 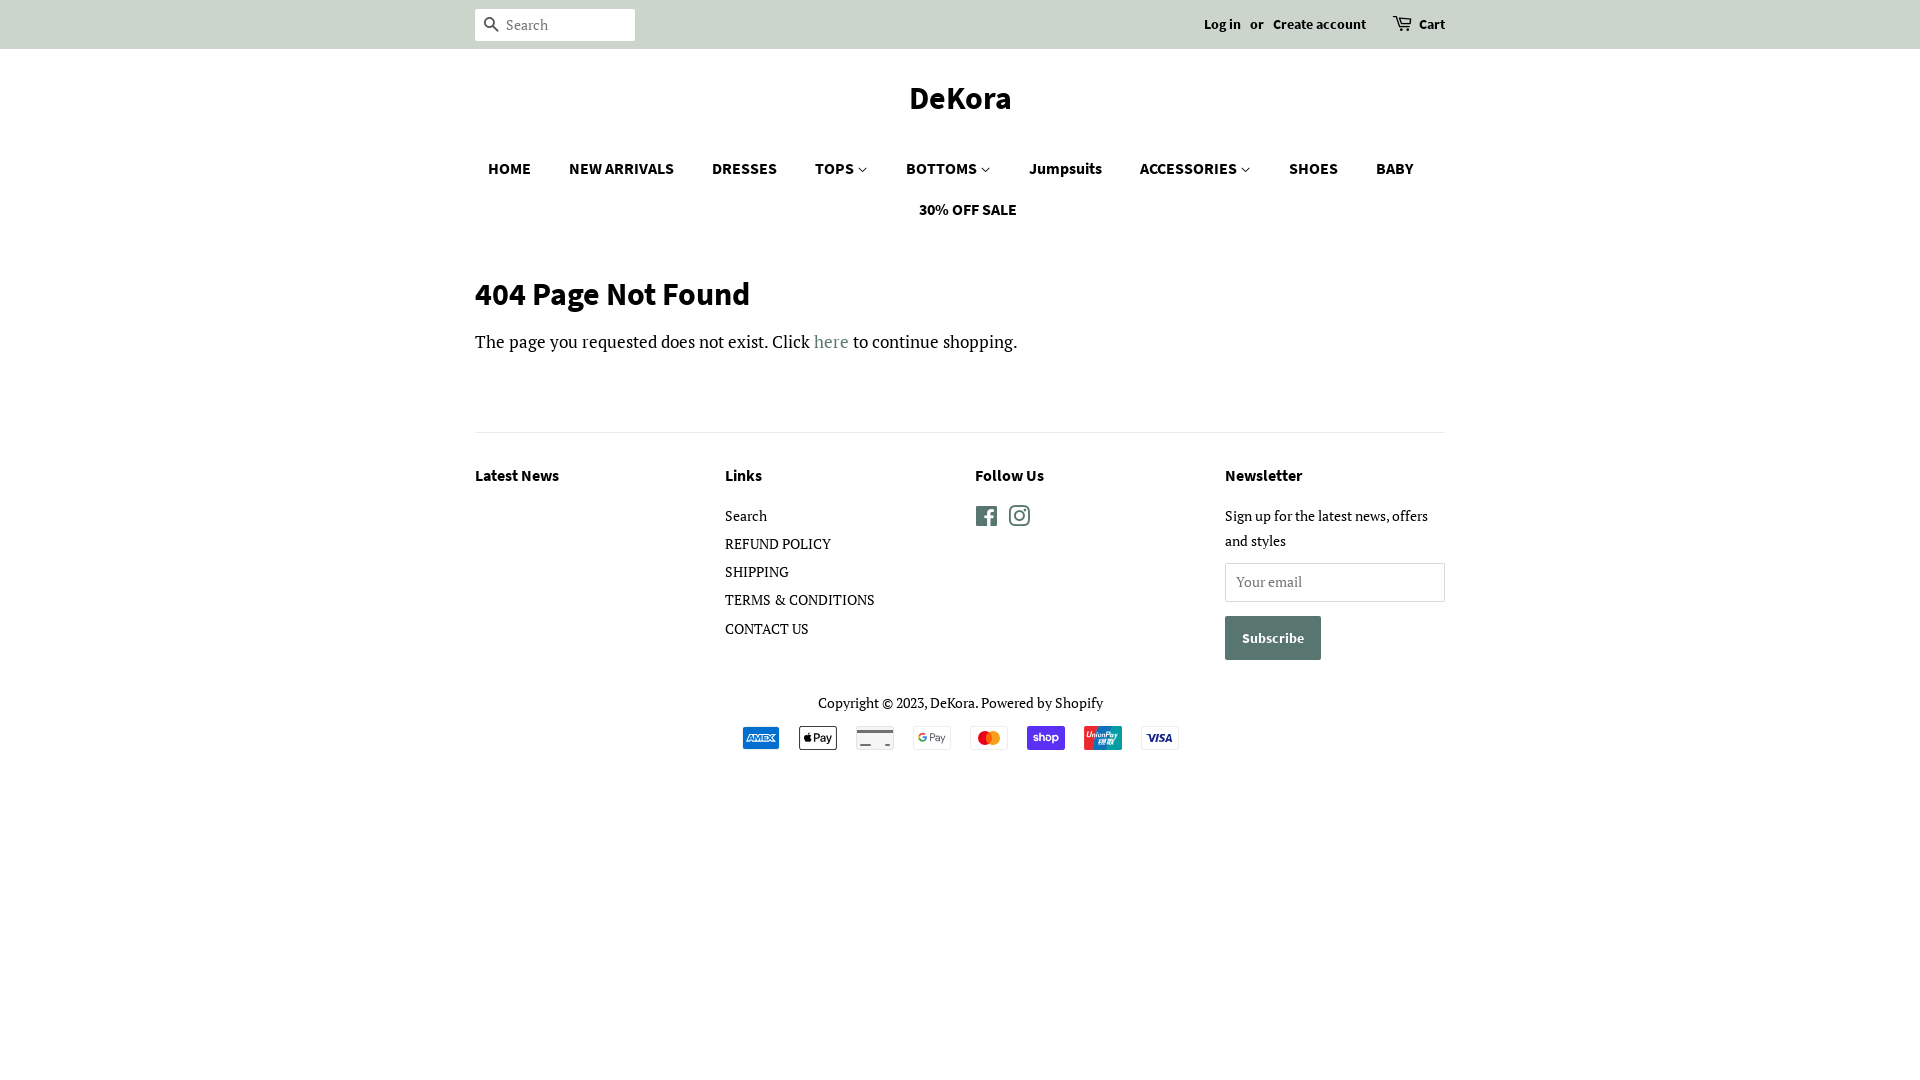 What do you see at coordinates (1068, 168) in the screenshot?
I see `Jumpsuits` at bounding box center [1068, 168].